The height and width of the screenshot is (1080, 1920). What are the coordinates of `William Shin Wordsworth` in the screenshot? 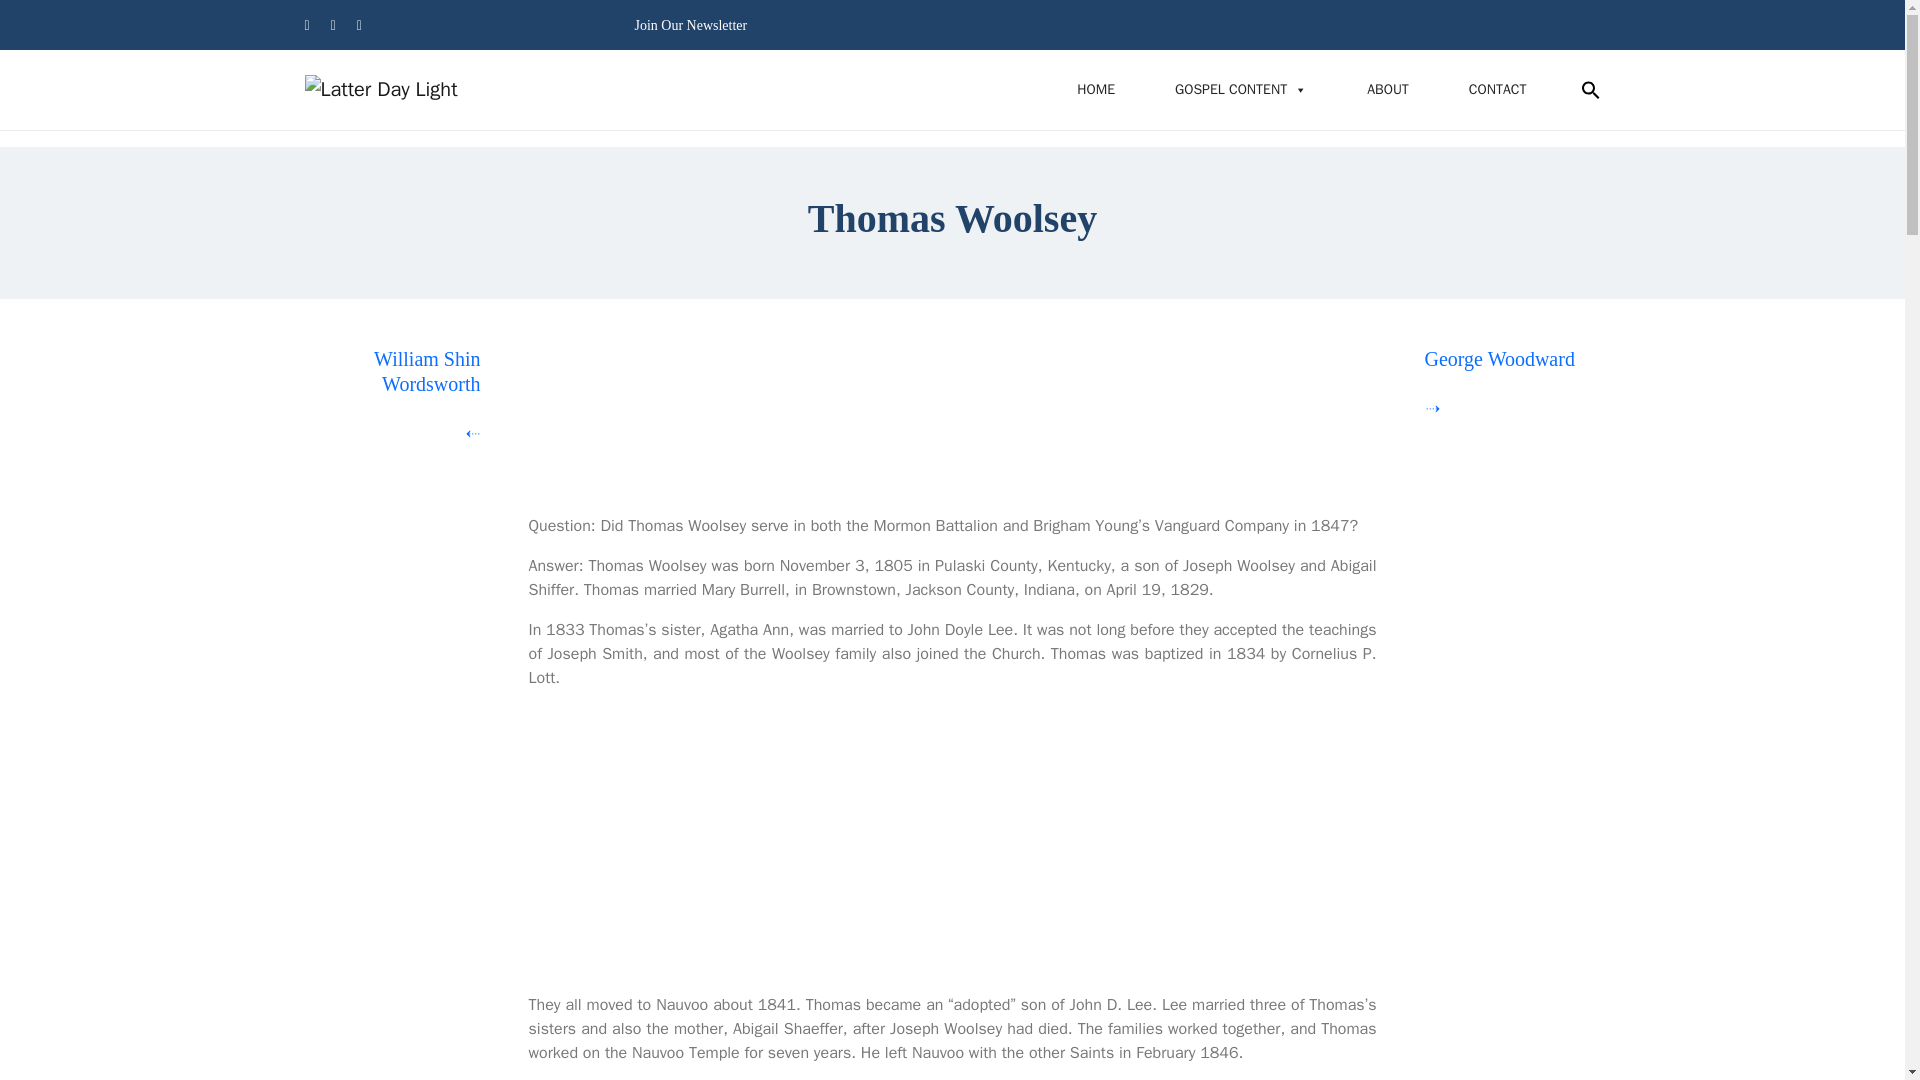 It's located at (427, 371).